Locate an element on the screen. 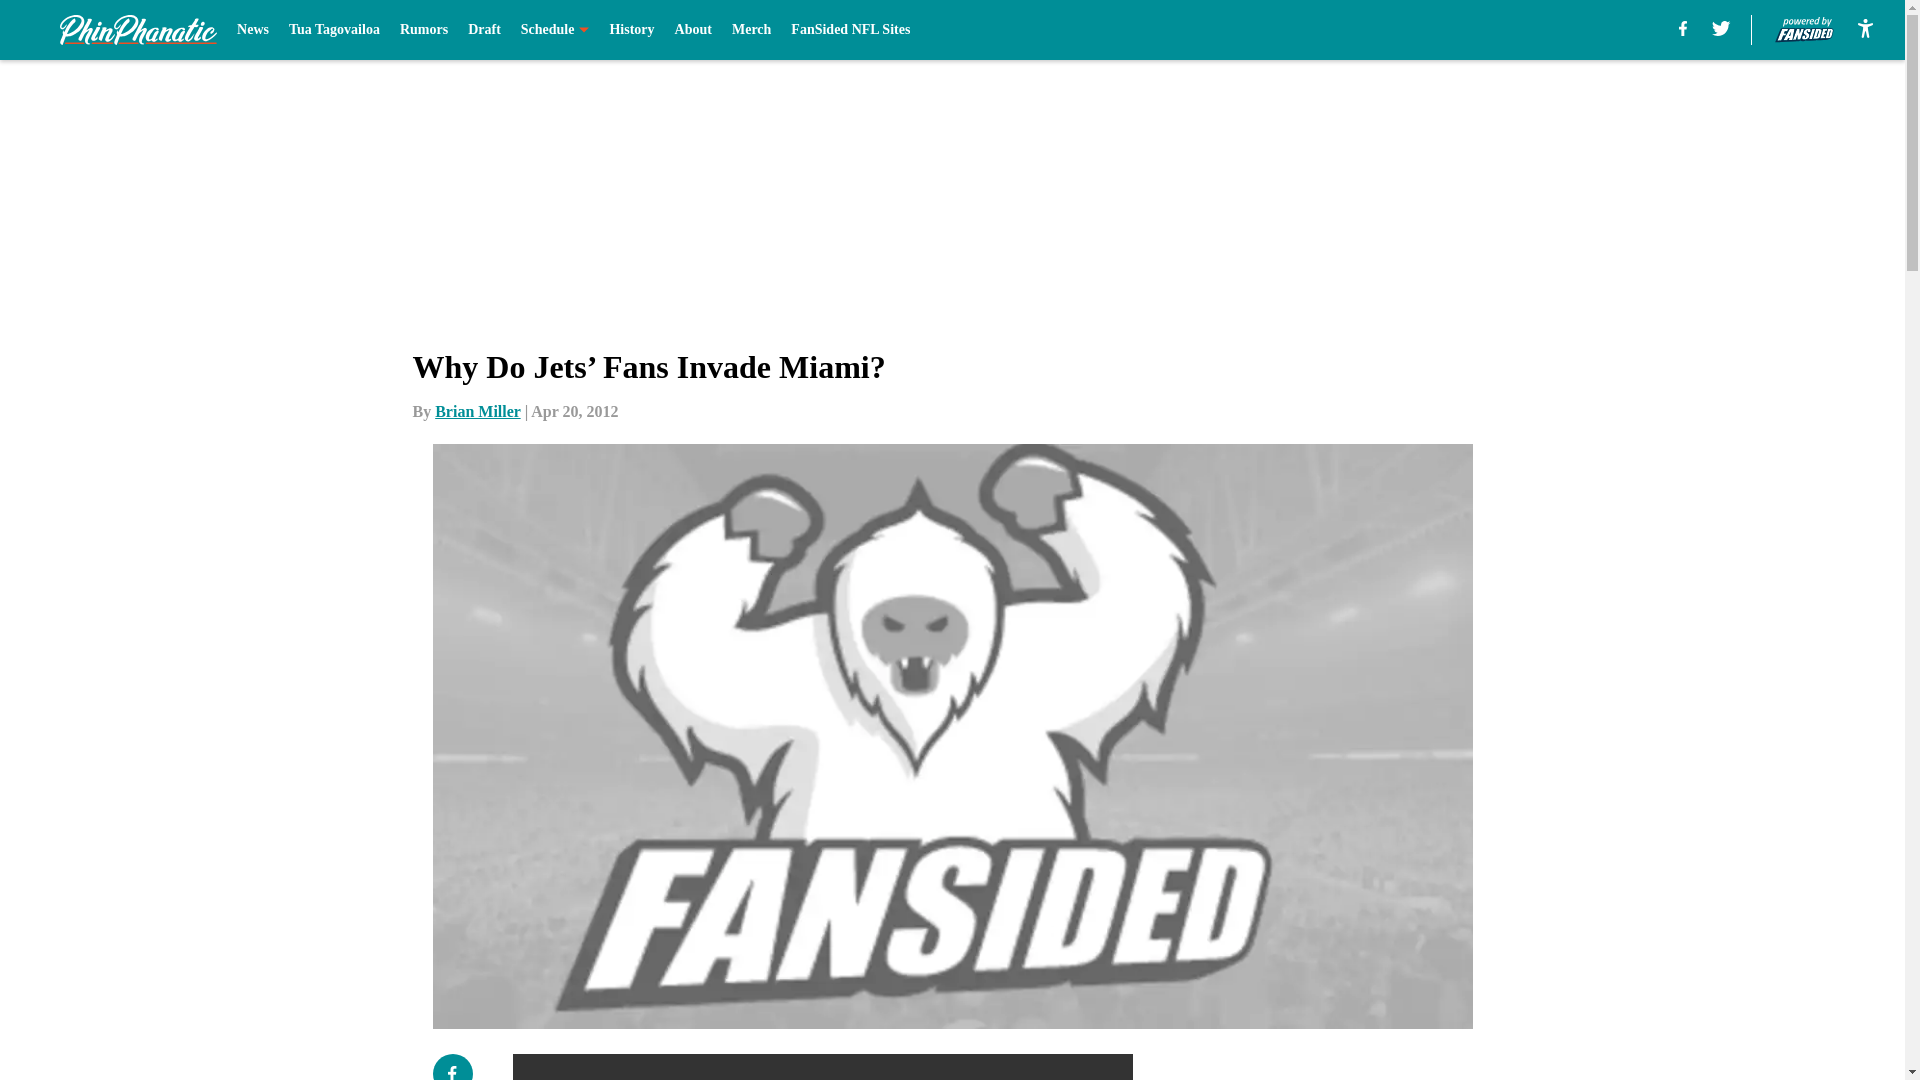 The width and height of the screenshot is (1920, 1080). FanSided NFL Sites is located at coordinates (850, 30).